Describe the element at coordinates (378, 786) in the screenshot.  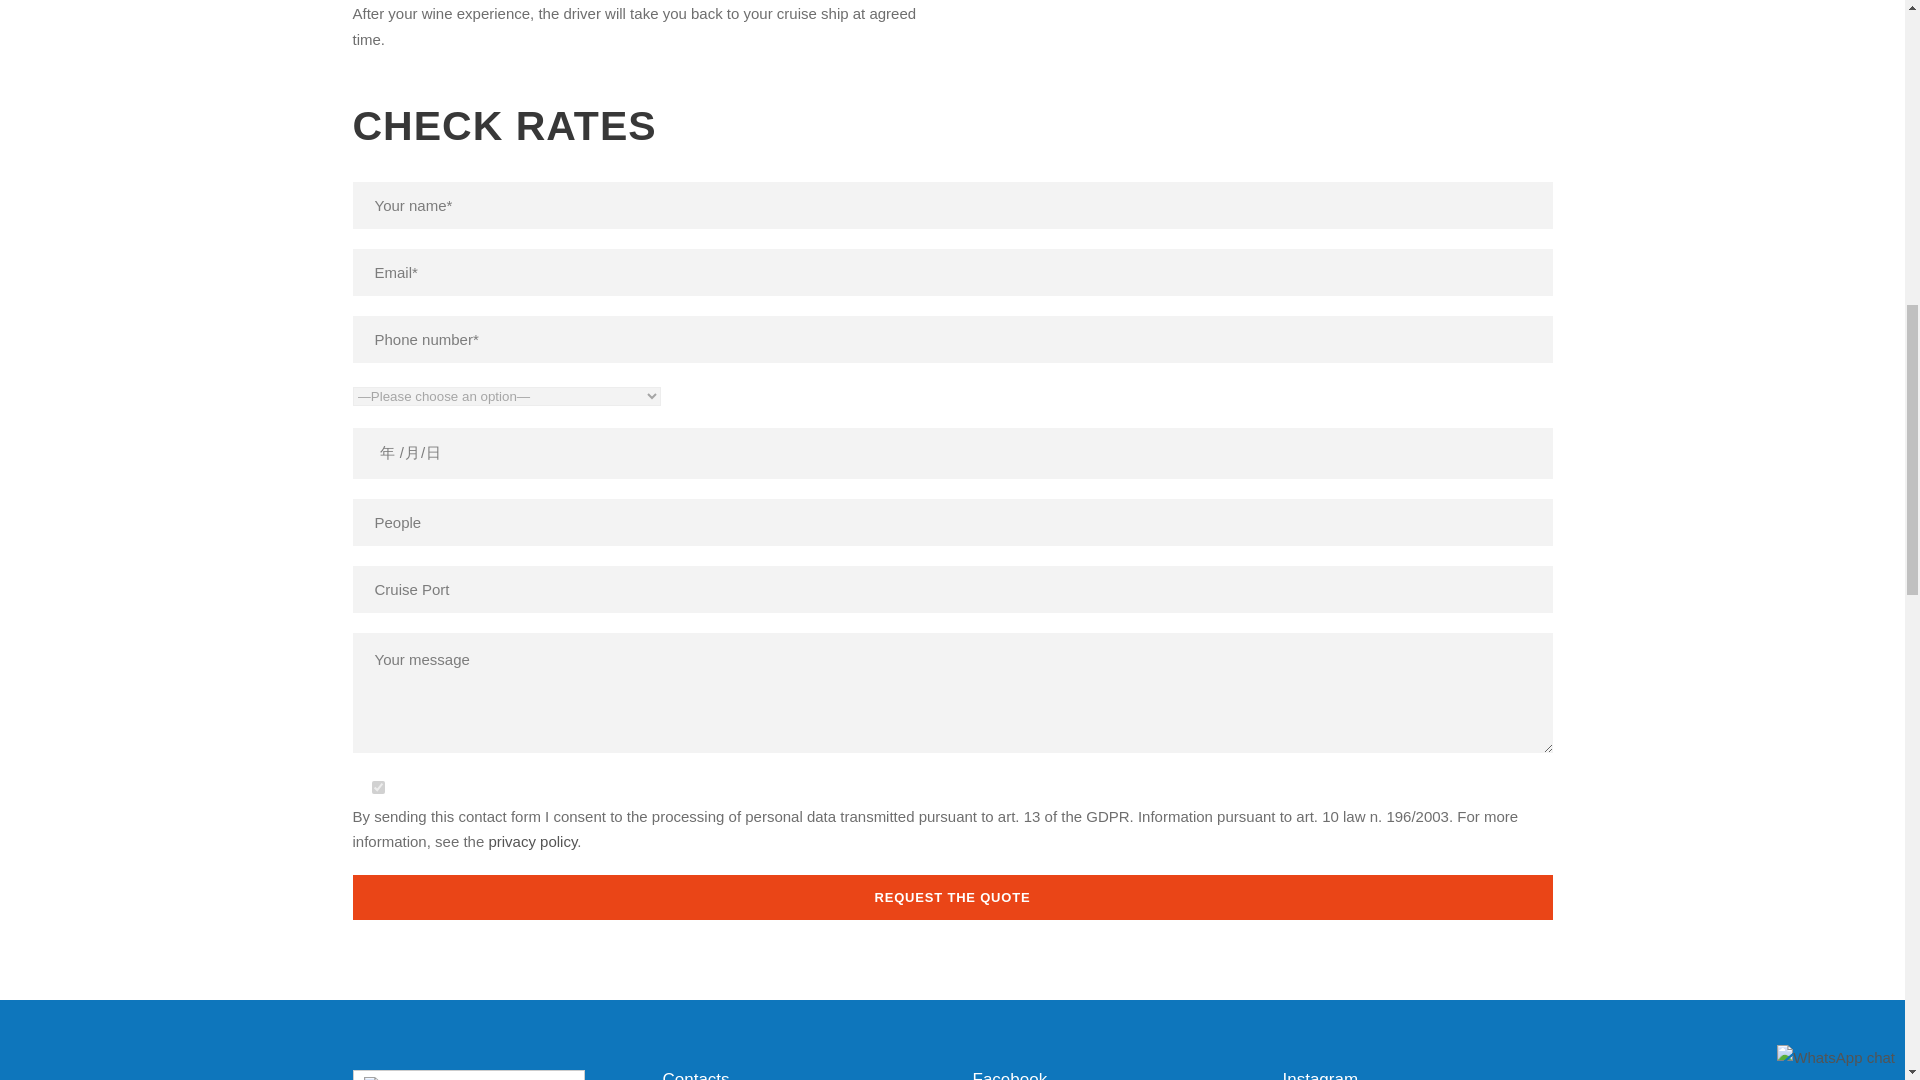
I see `1` at that location.